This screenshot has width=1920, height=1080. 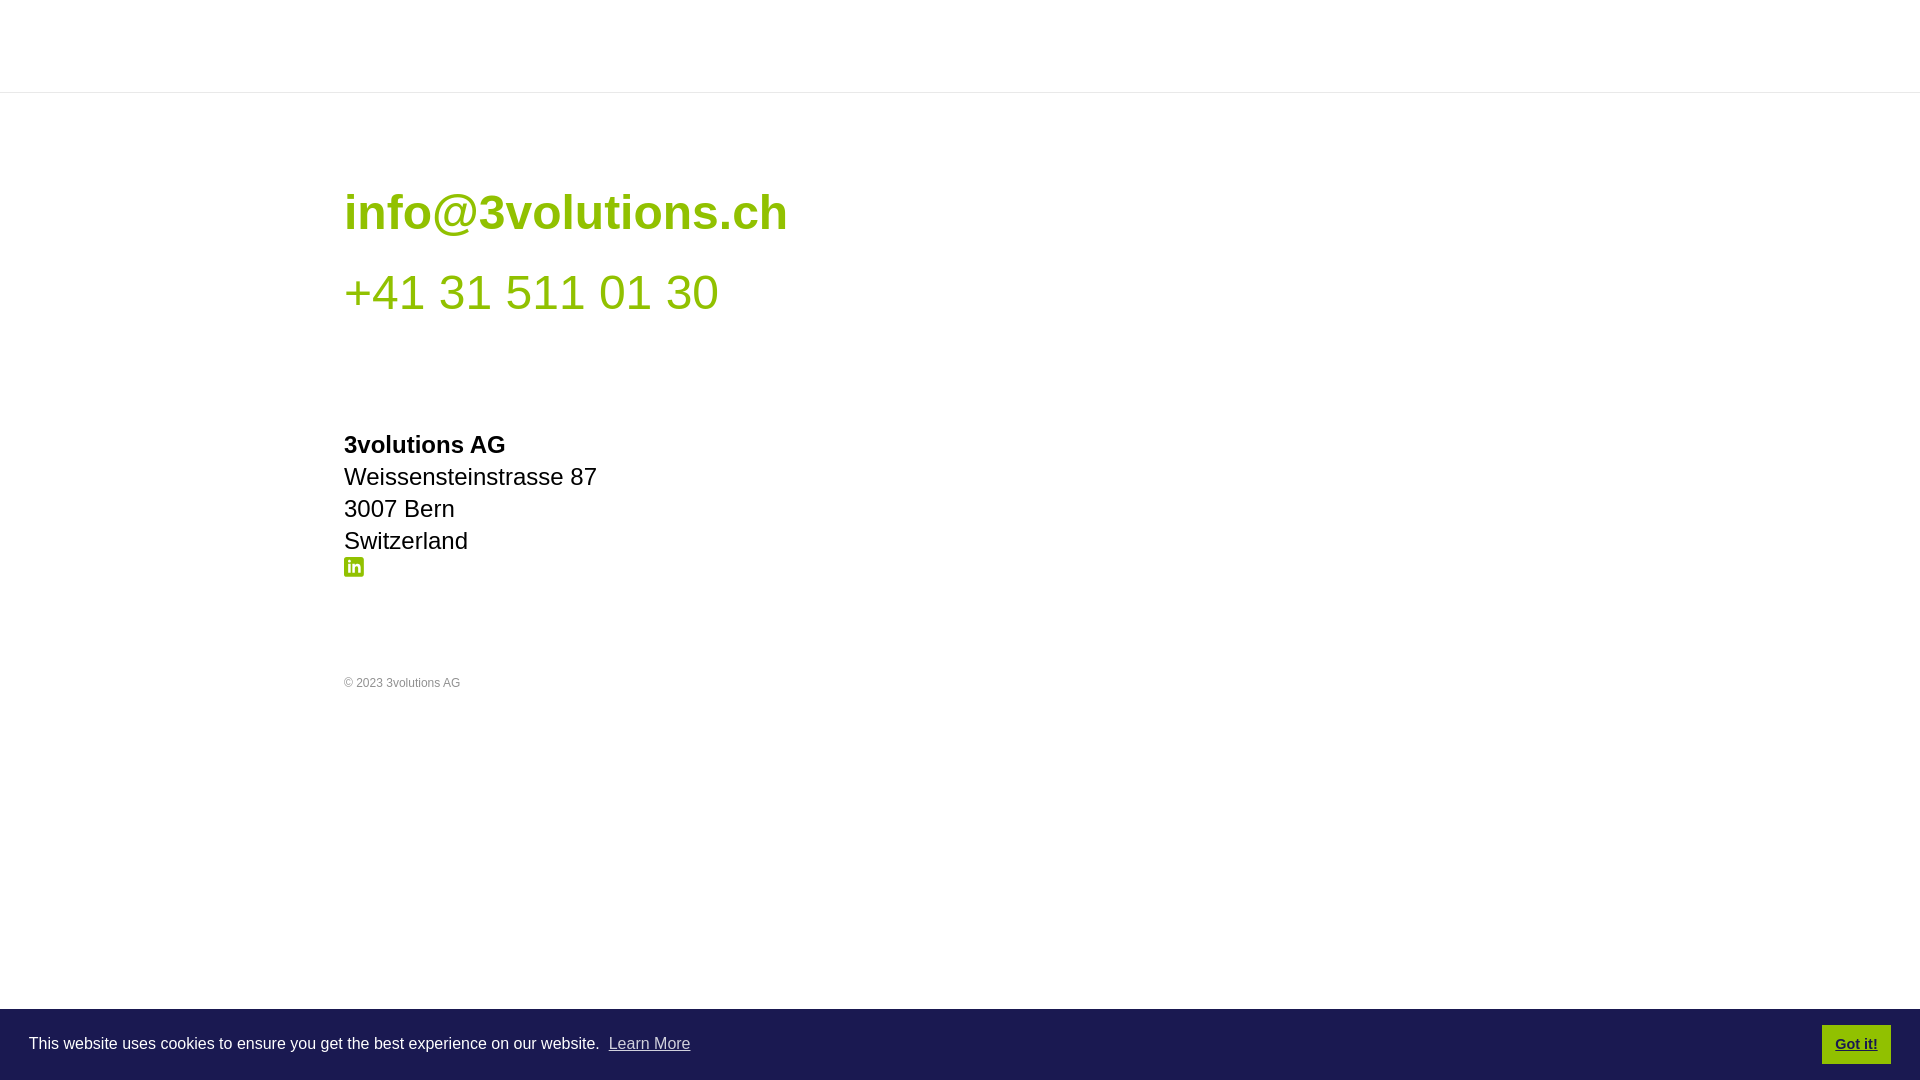 What do you see at coordinates (1856, 1044) in the screenshot?
I see `Got it!` at bounding box center [1856, 1044].